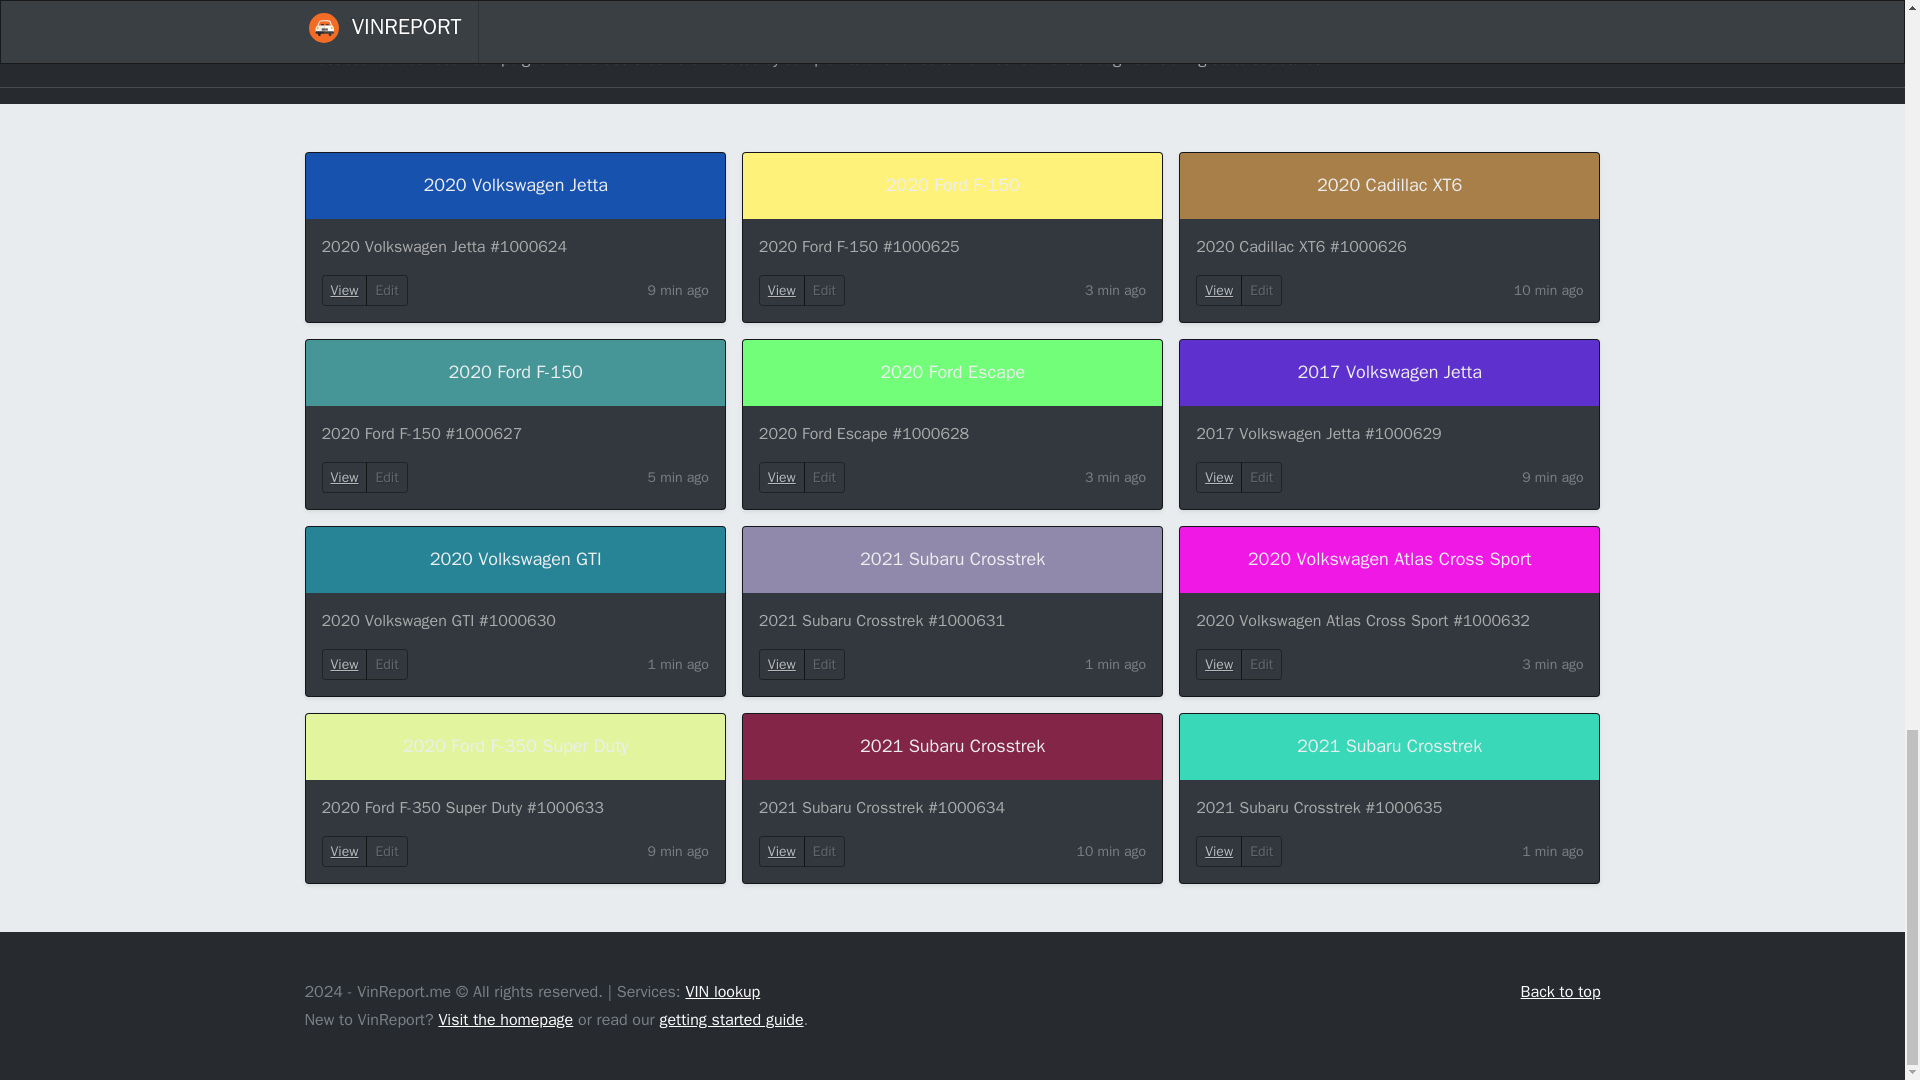  I want to click on View, so click(782, 664).